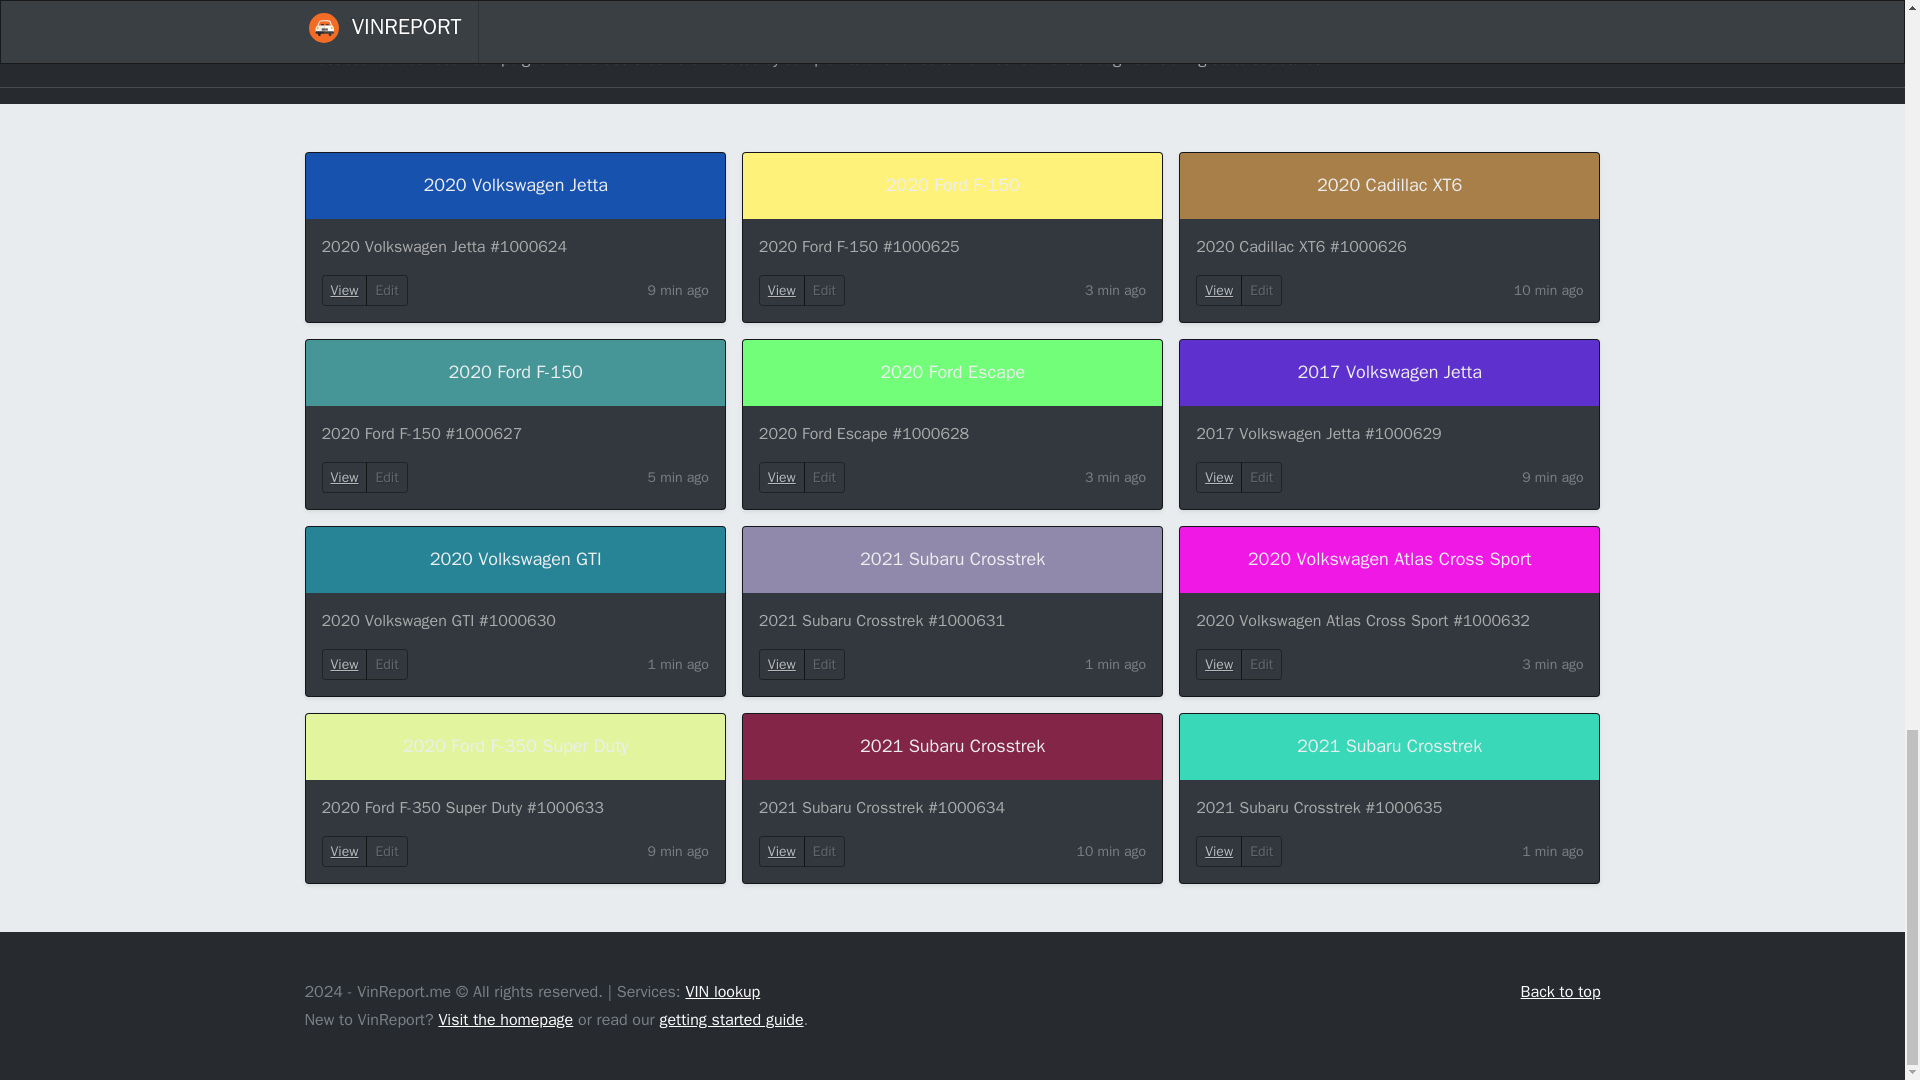  I want to click on View, so click(782, 664).